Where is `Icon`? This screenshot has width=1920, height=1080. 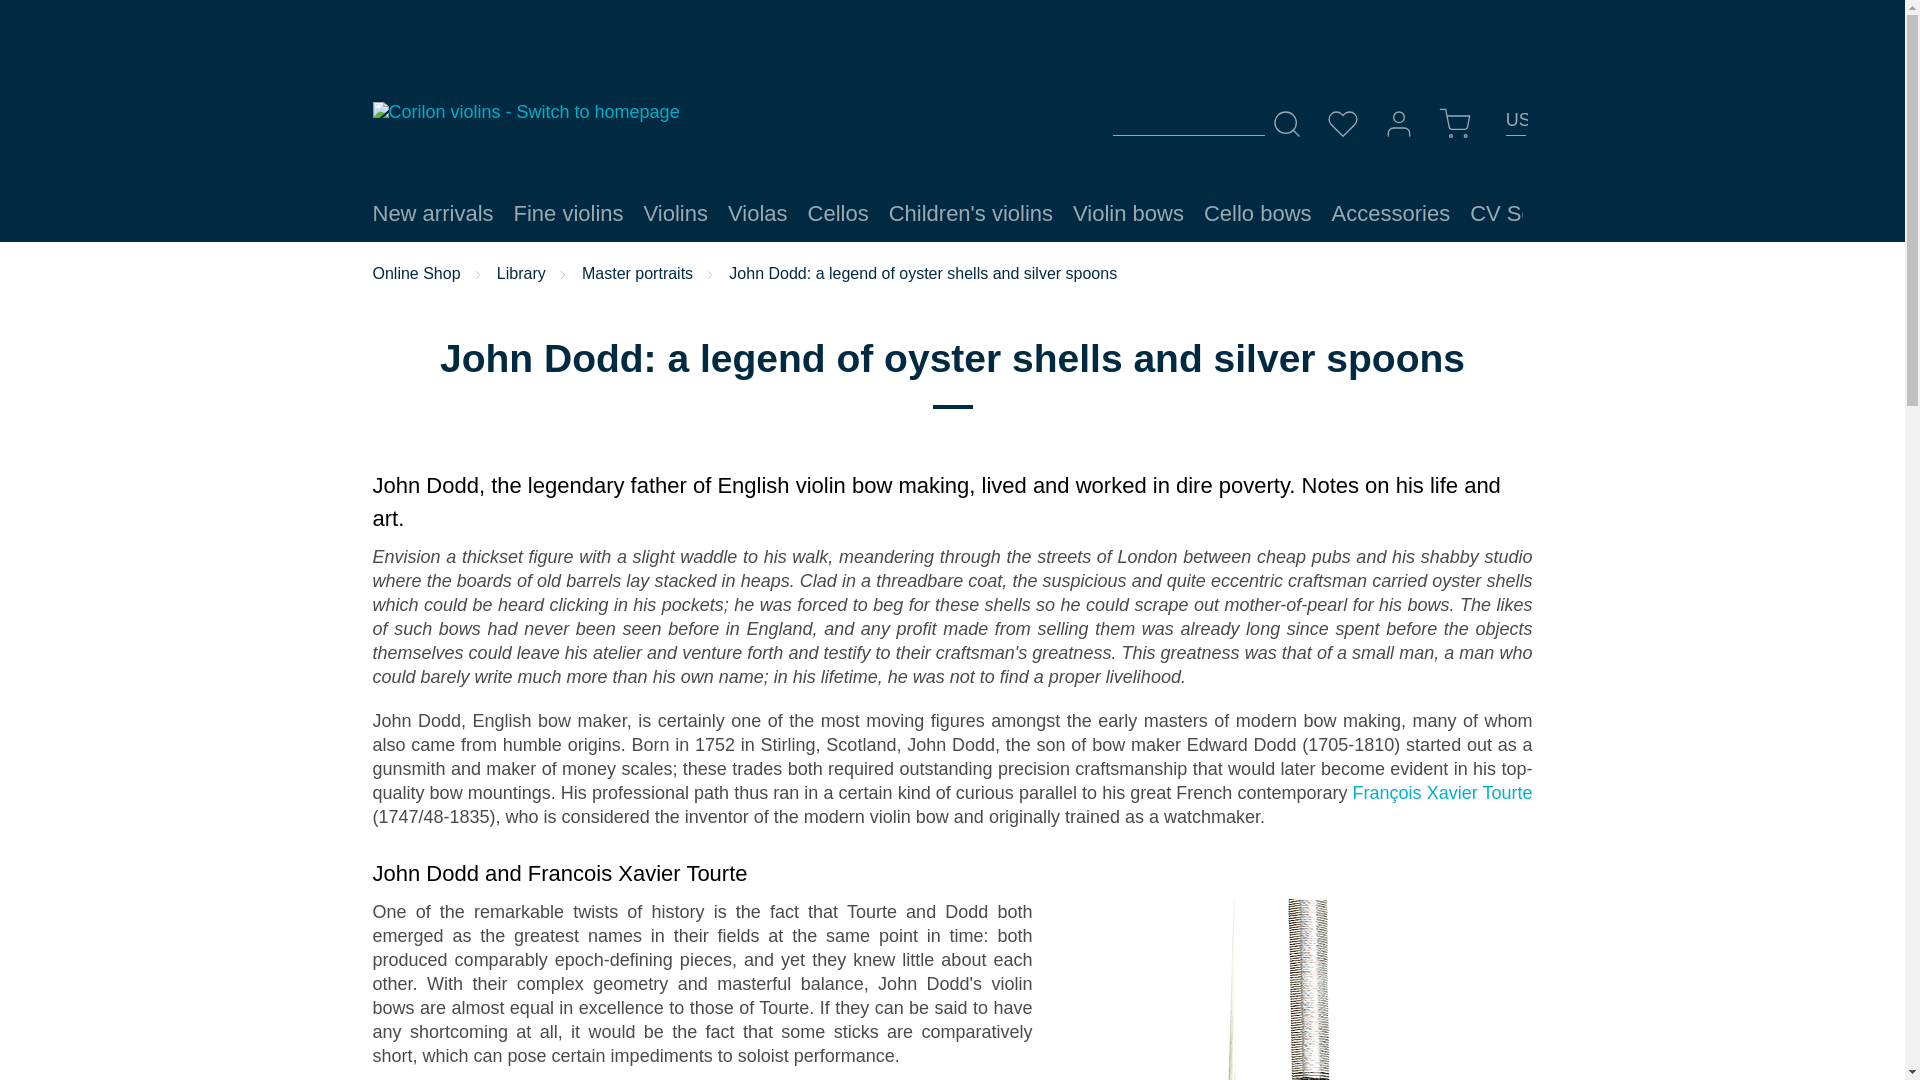
Icon is located at coordinates (1342, 124).